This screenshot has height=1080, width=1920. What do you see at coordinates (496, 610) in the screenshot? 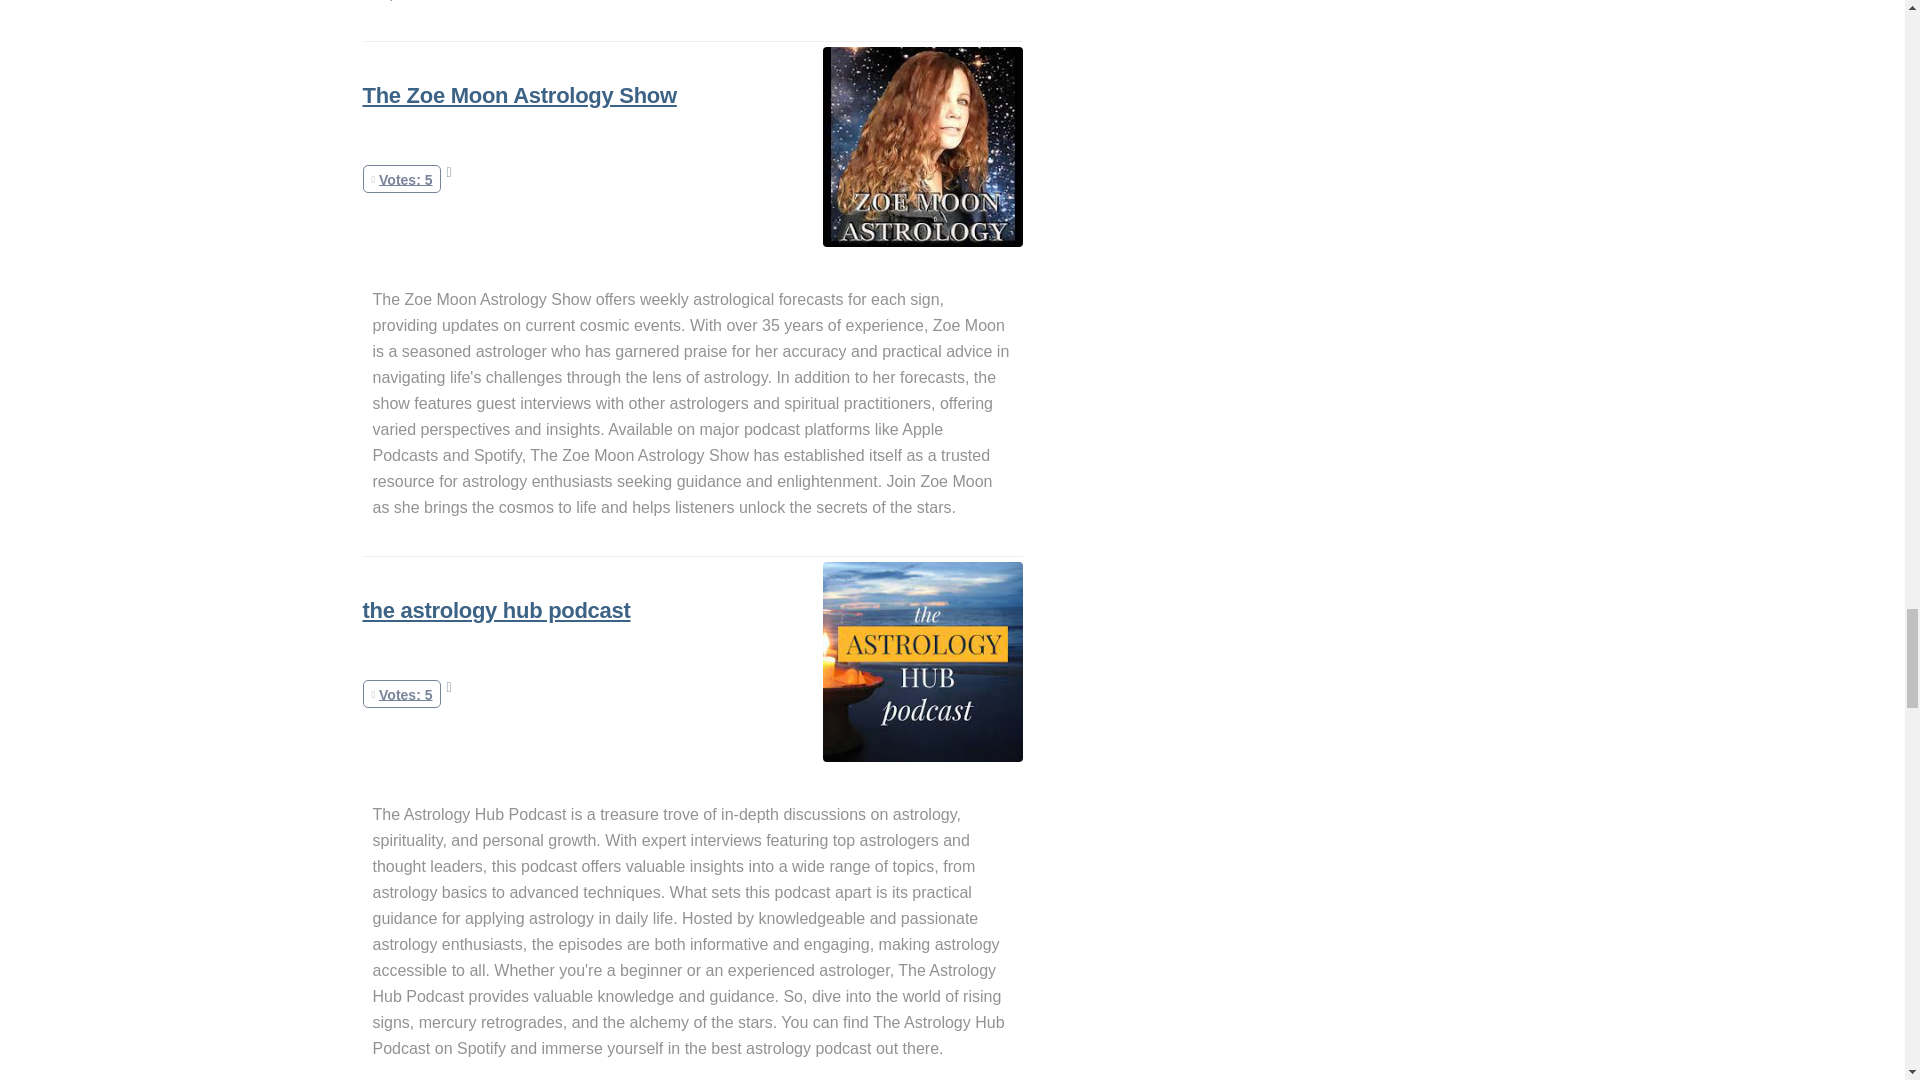
I see `the astrology hub podcast` at bounding box center [496, 610].